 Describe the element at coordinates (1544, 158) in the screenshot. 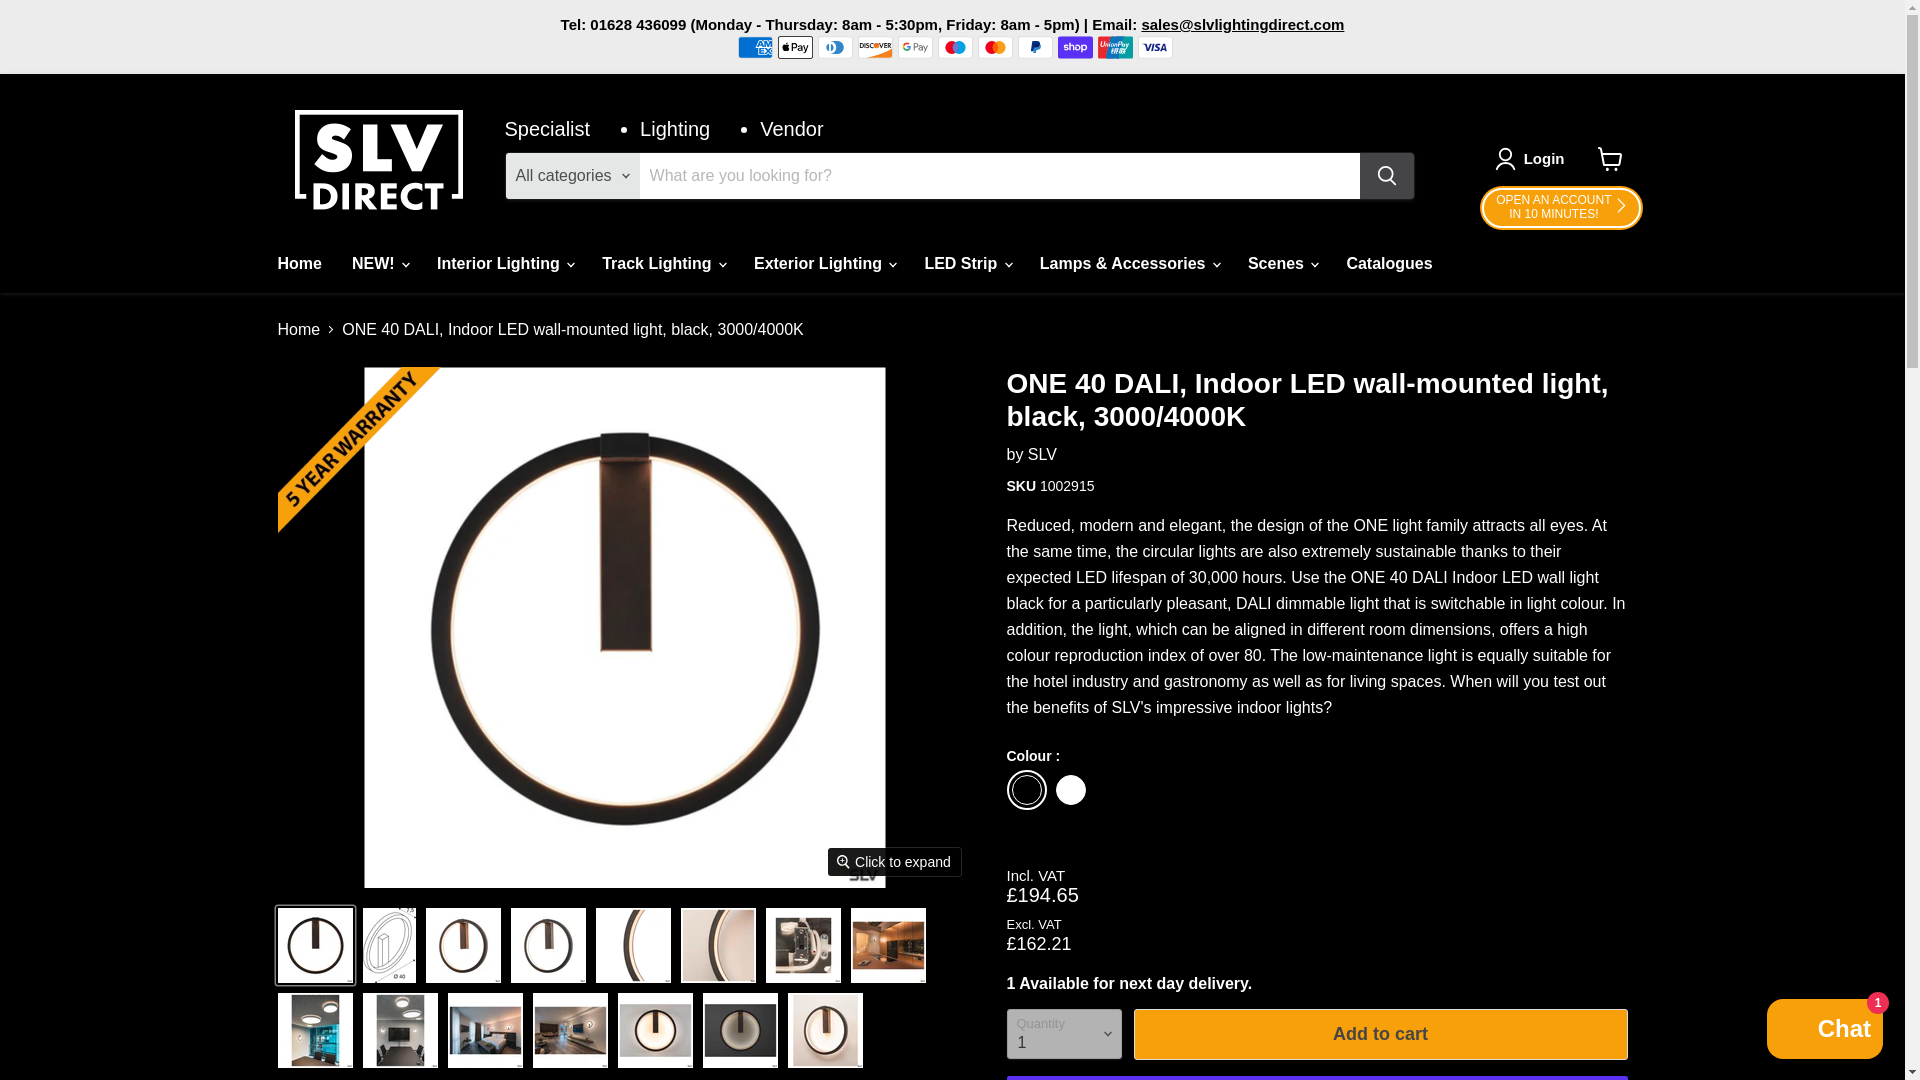

I see `Login` at that location.